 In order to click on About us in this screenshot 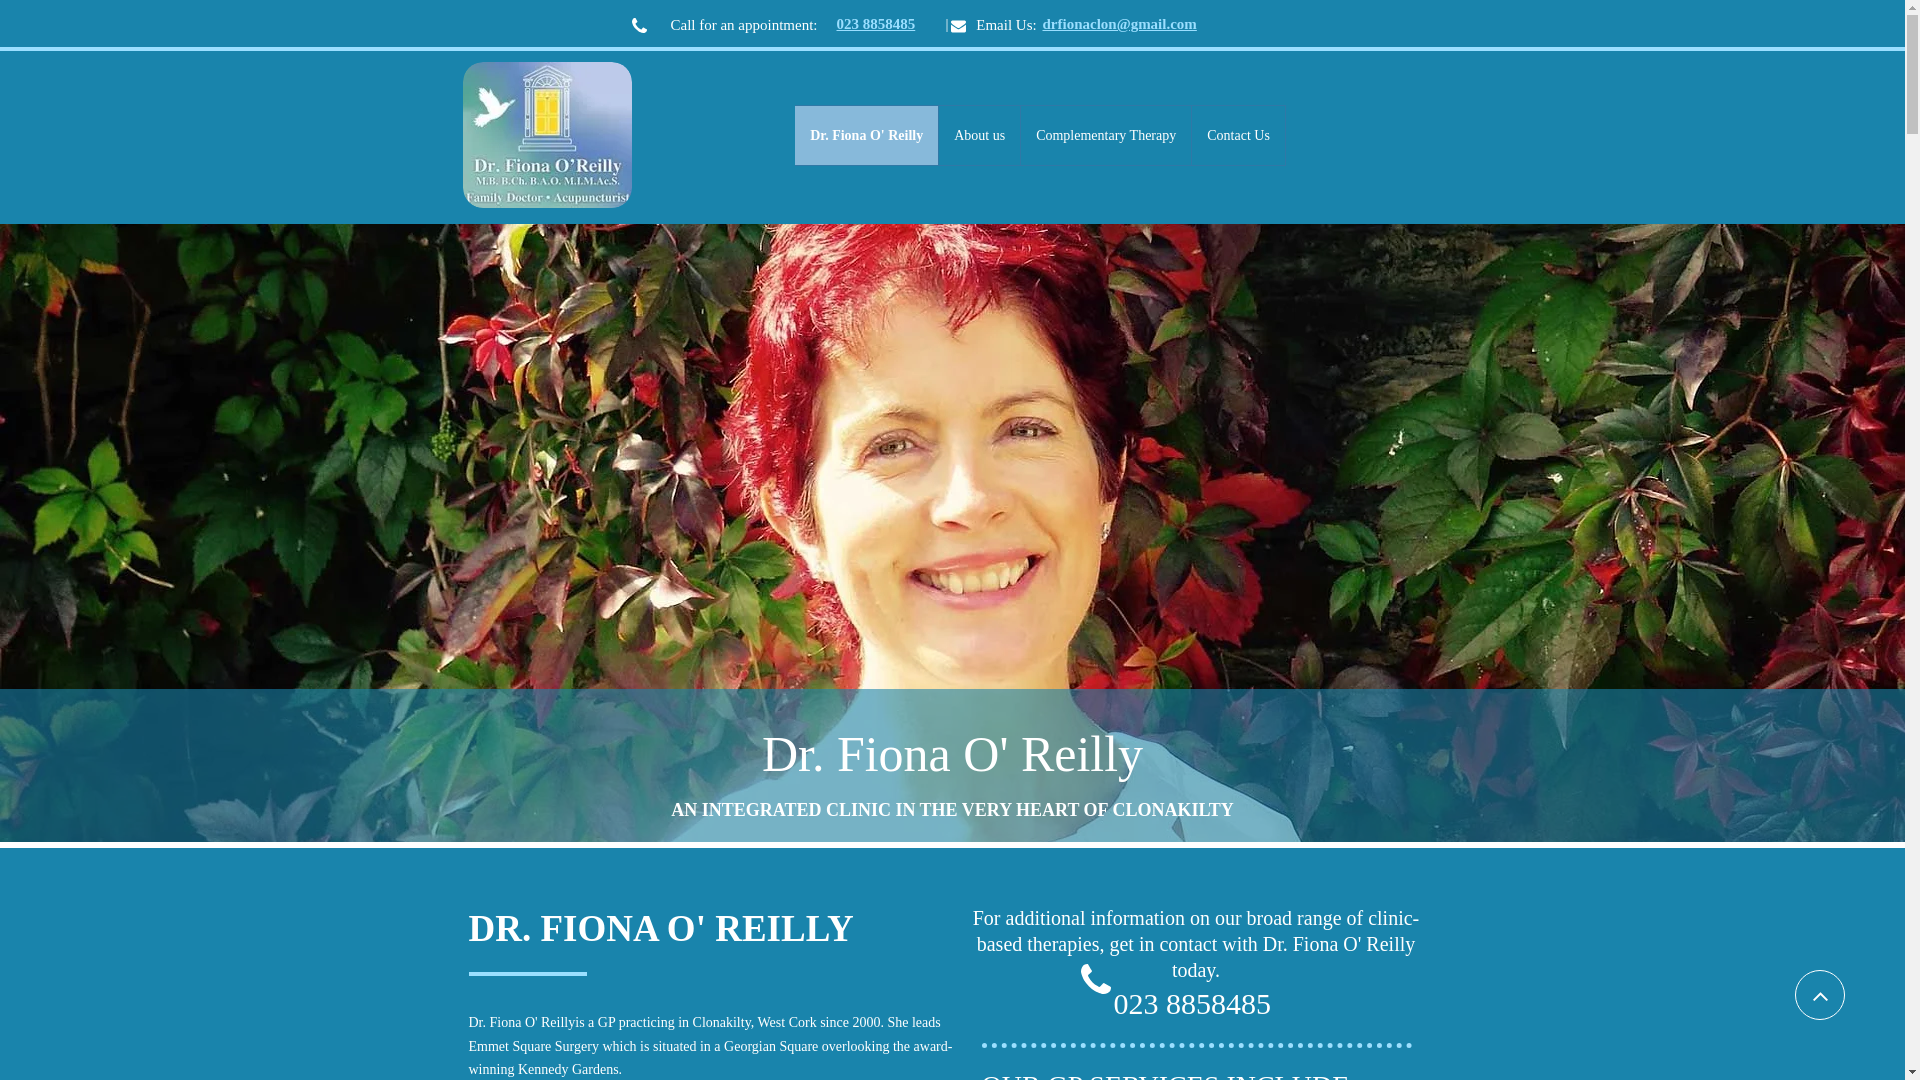, I will do `click(980, 135)`.